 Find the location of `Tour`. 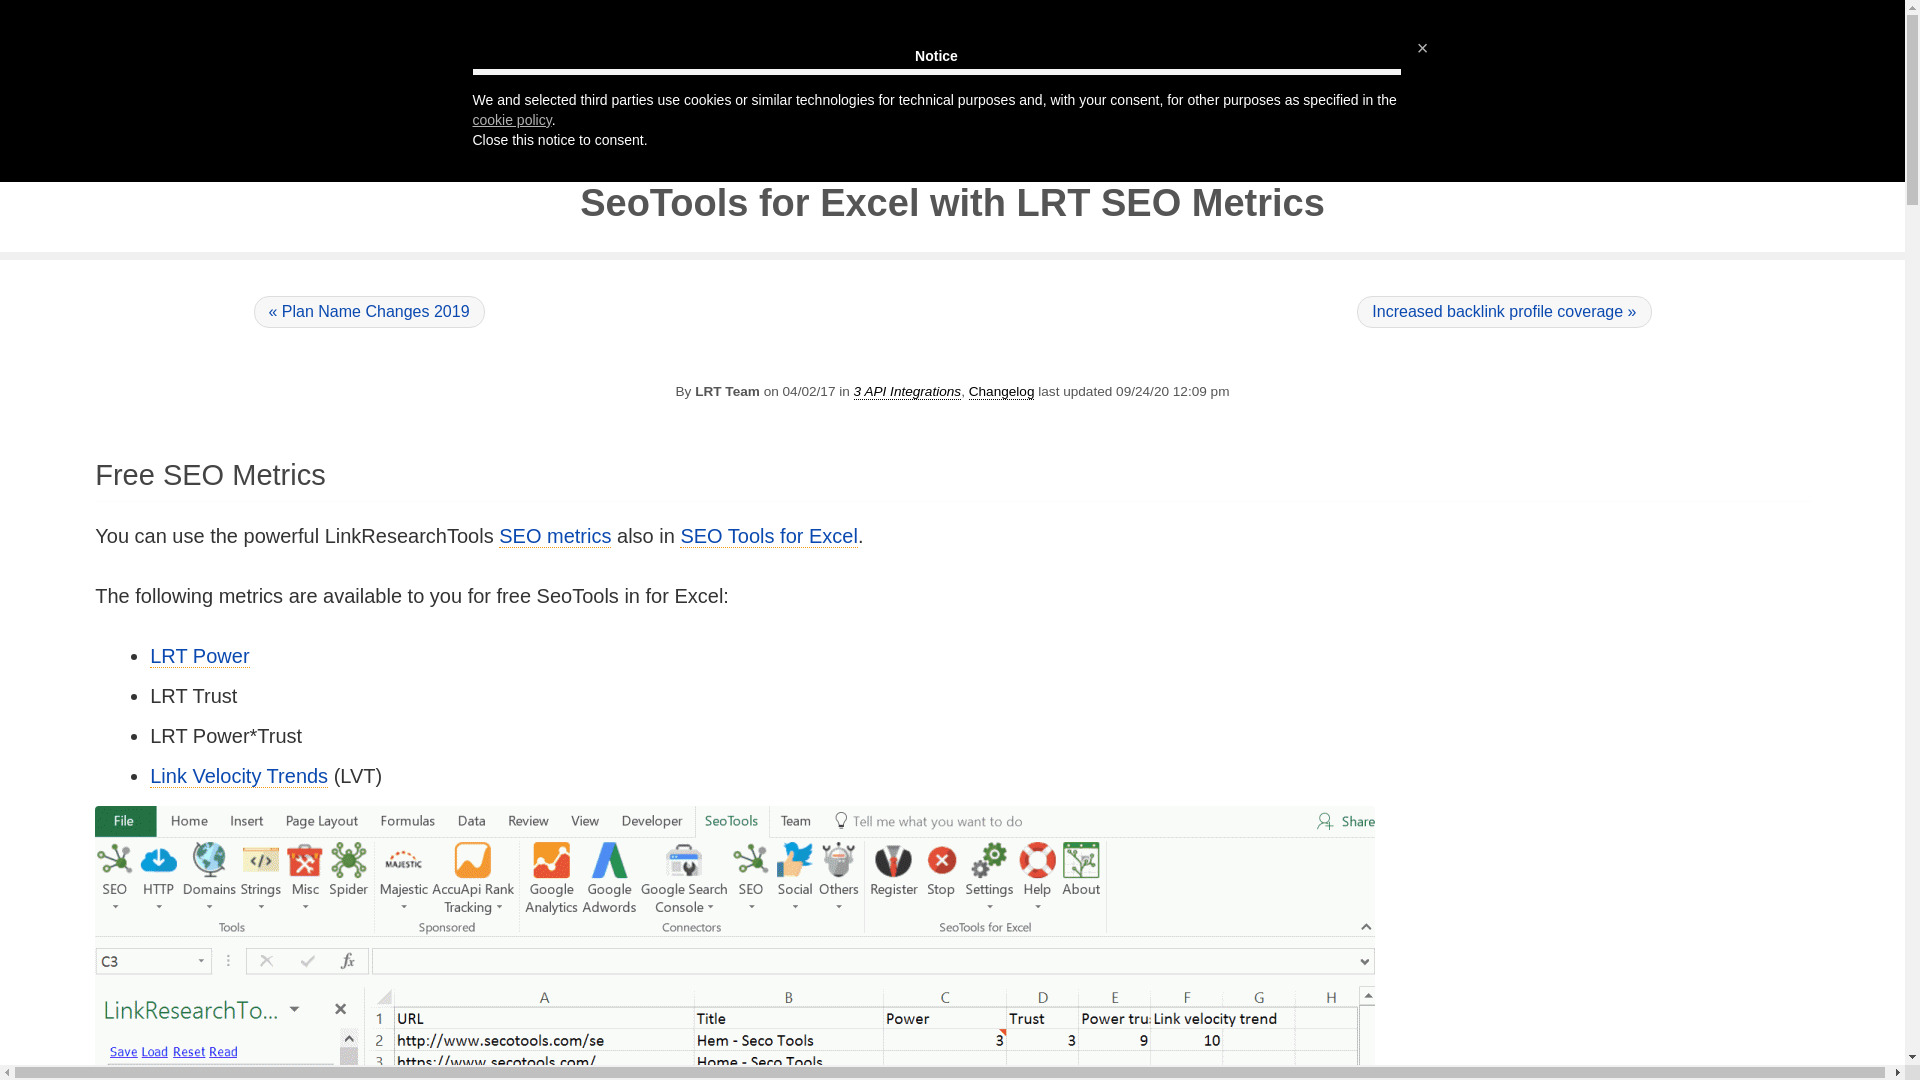

Tour is located at coordinates (288, 27).